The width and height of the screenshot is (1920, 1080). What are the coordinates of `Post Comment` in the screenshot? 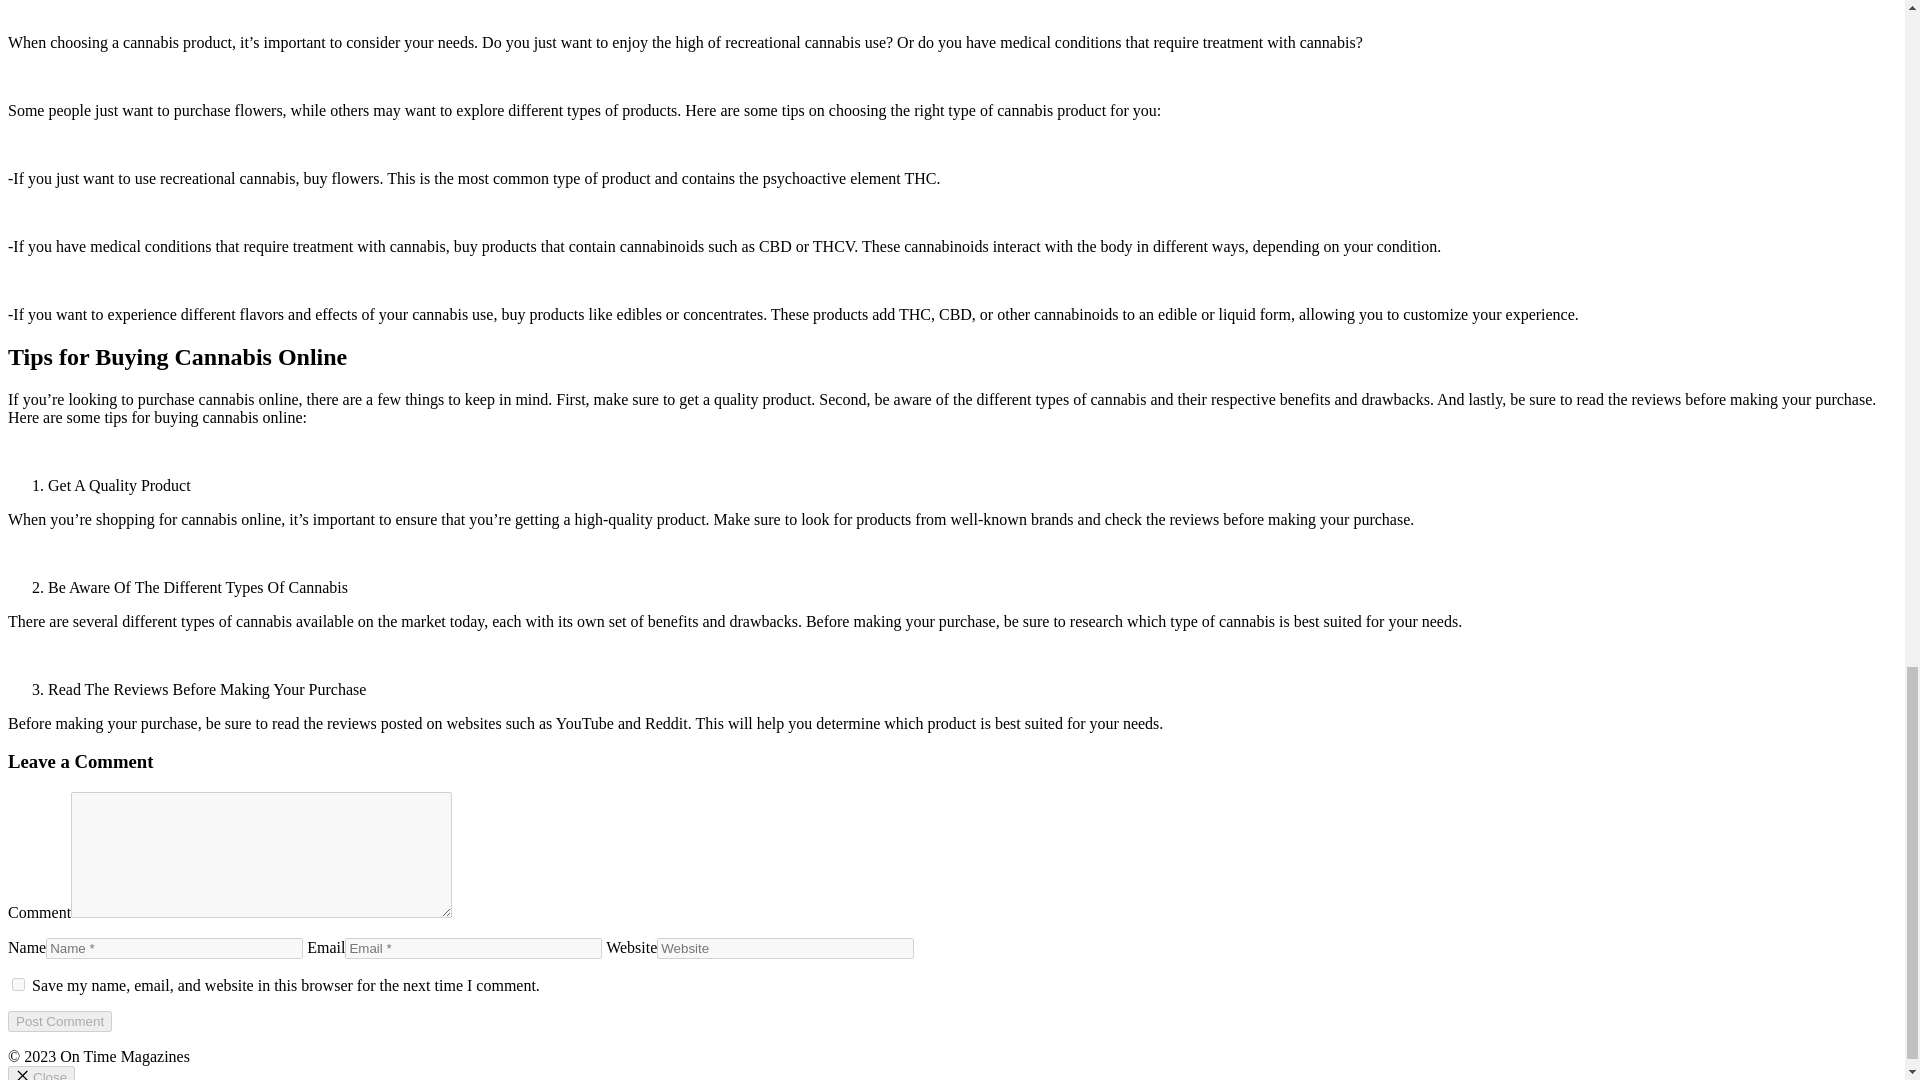 It's located at (59, 1021).